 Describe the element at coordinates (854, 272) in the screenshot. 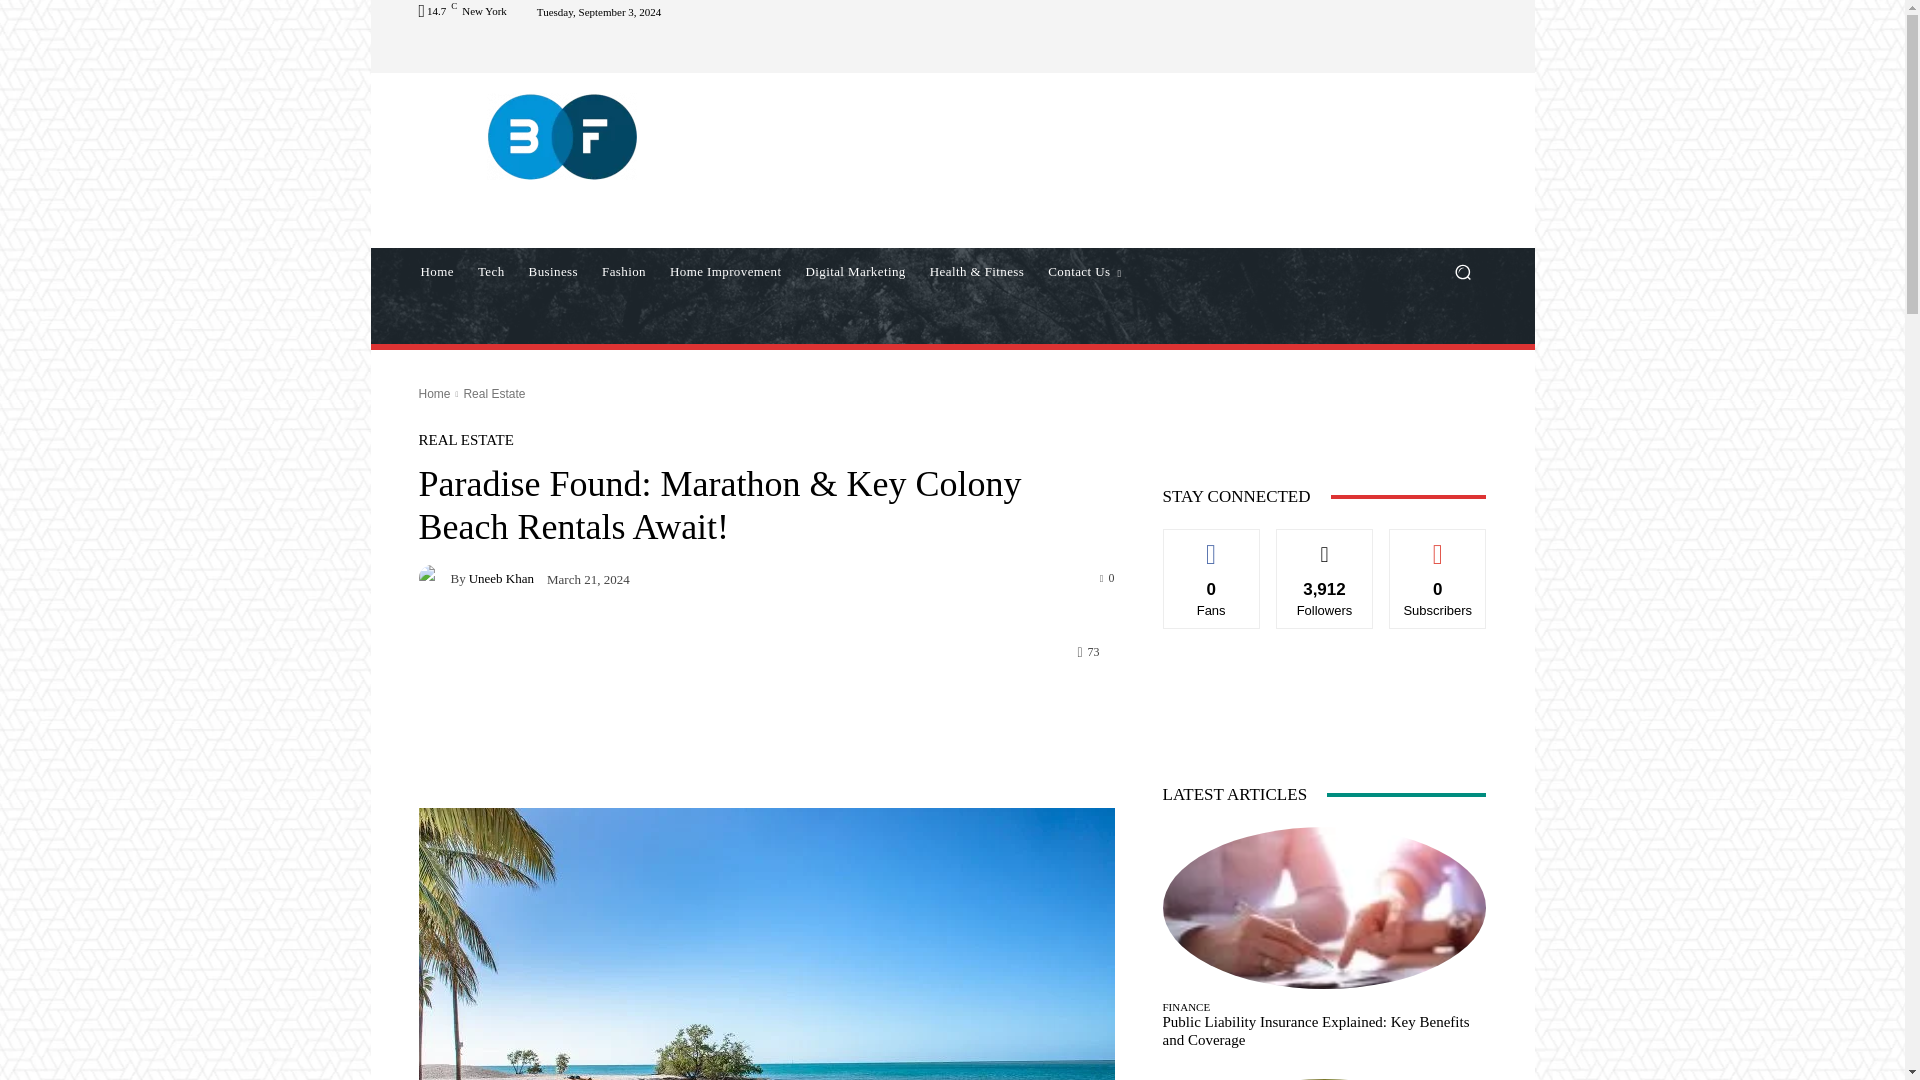

I see `Digital Marketing` at that location.